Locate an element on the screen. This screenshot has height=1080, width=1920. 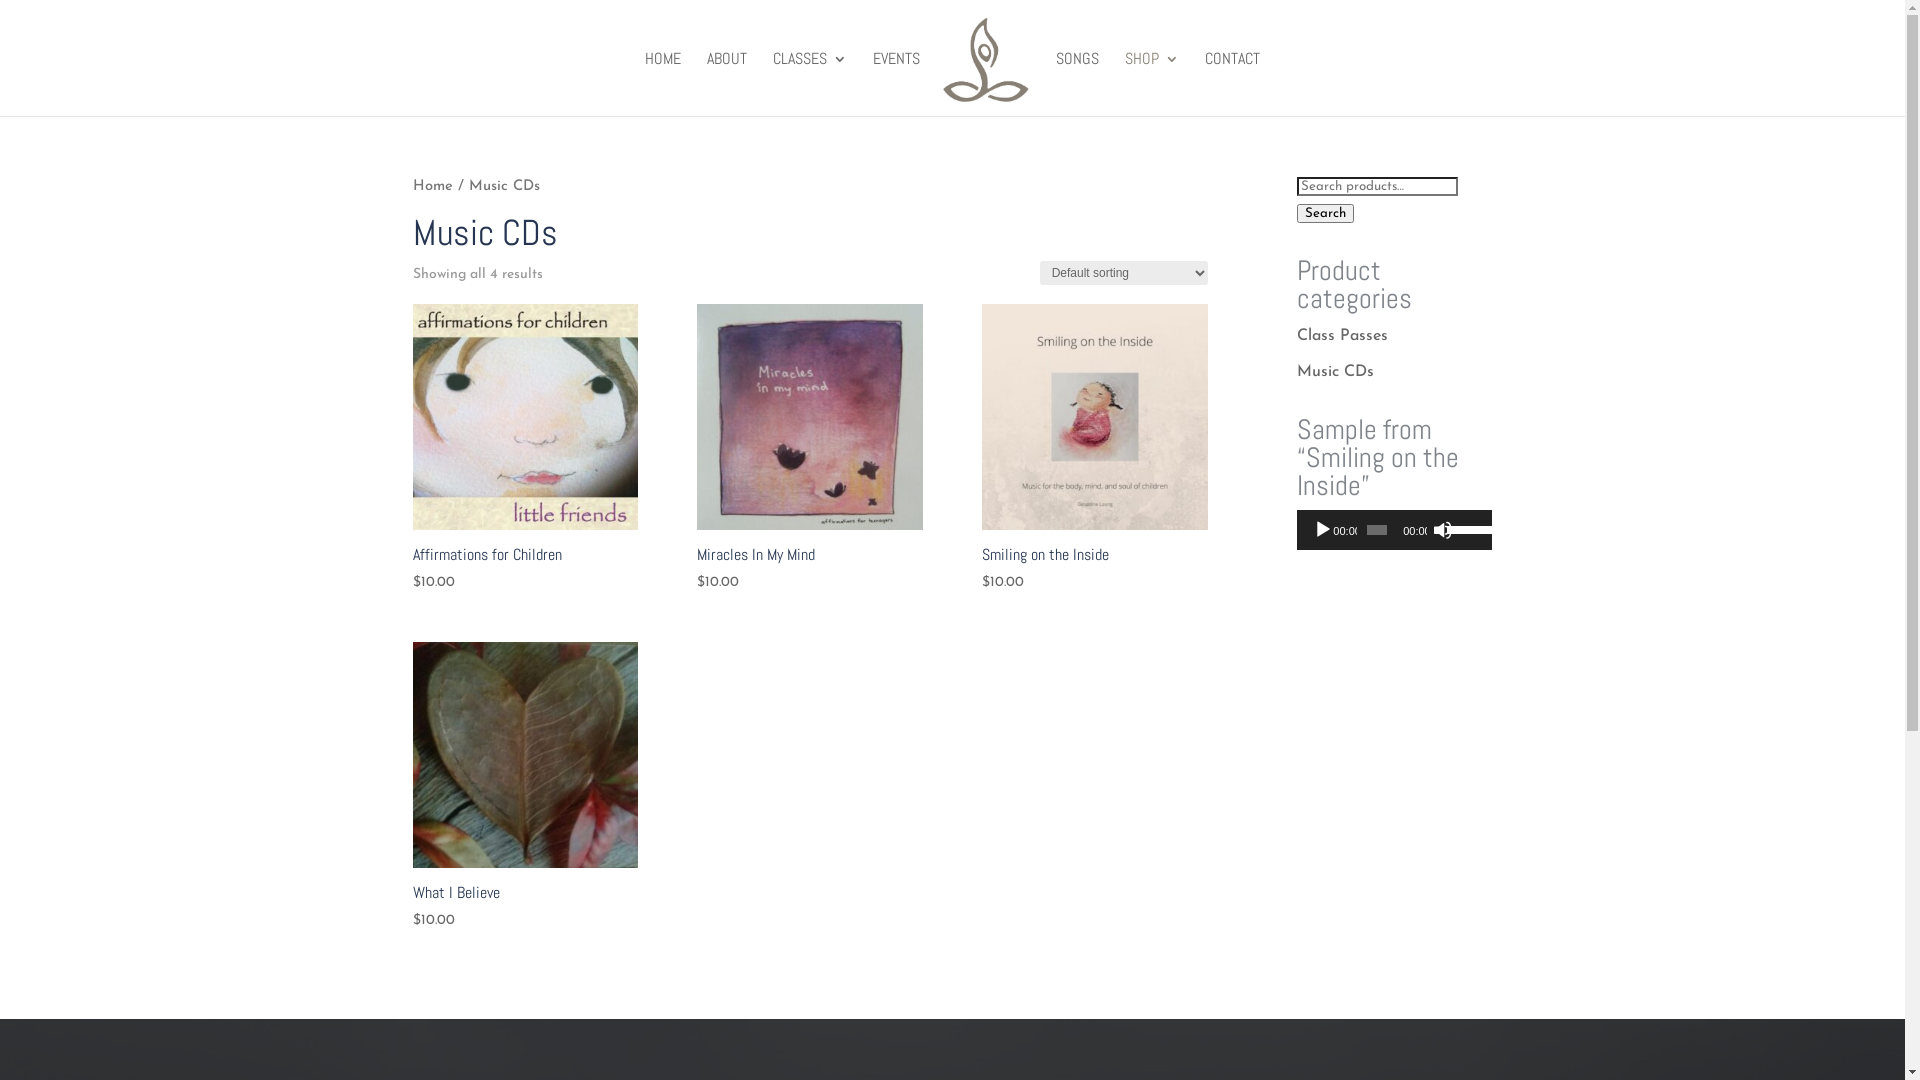
Music CDs is located at coordinates (1336, 372).